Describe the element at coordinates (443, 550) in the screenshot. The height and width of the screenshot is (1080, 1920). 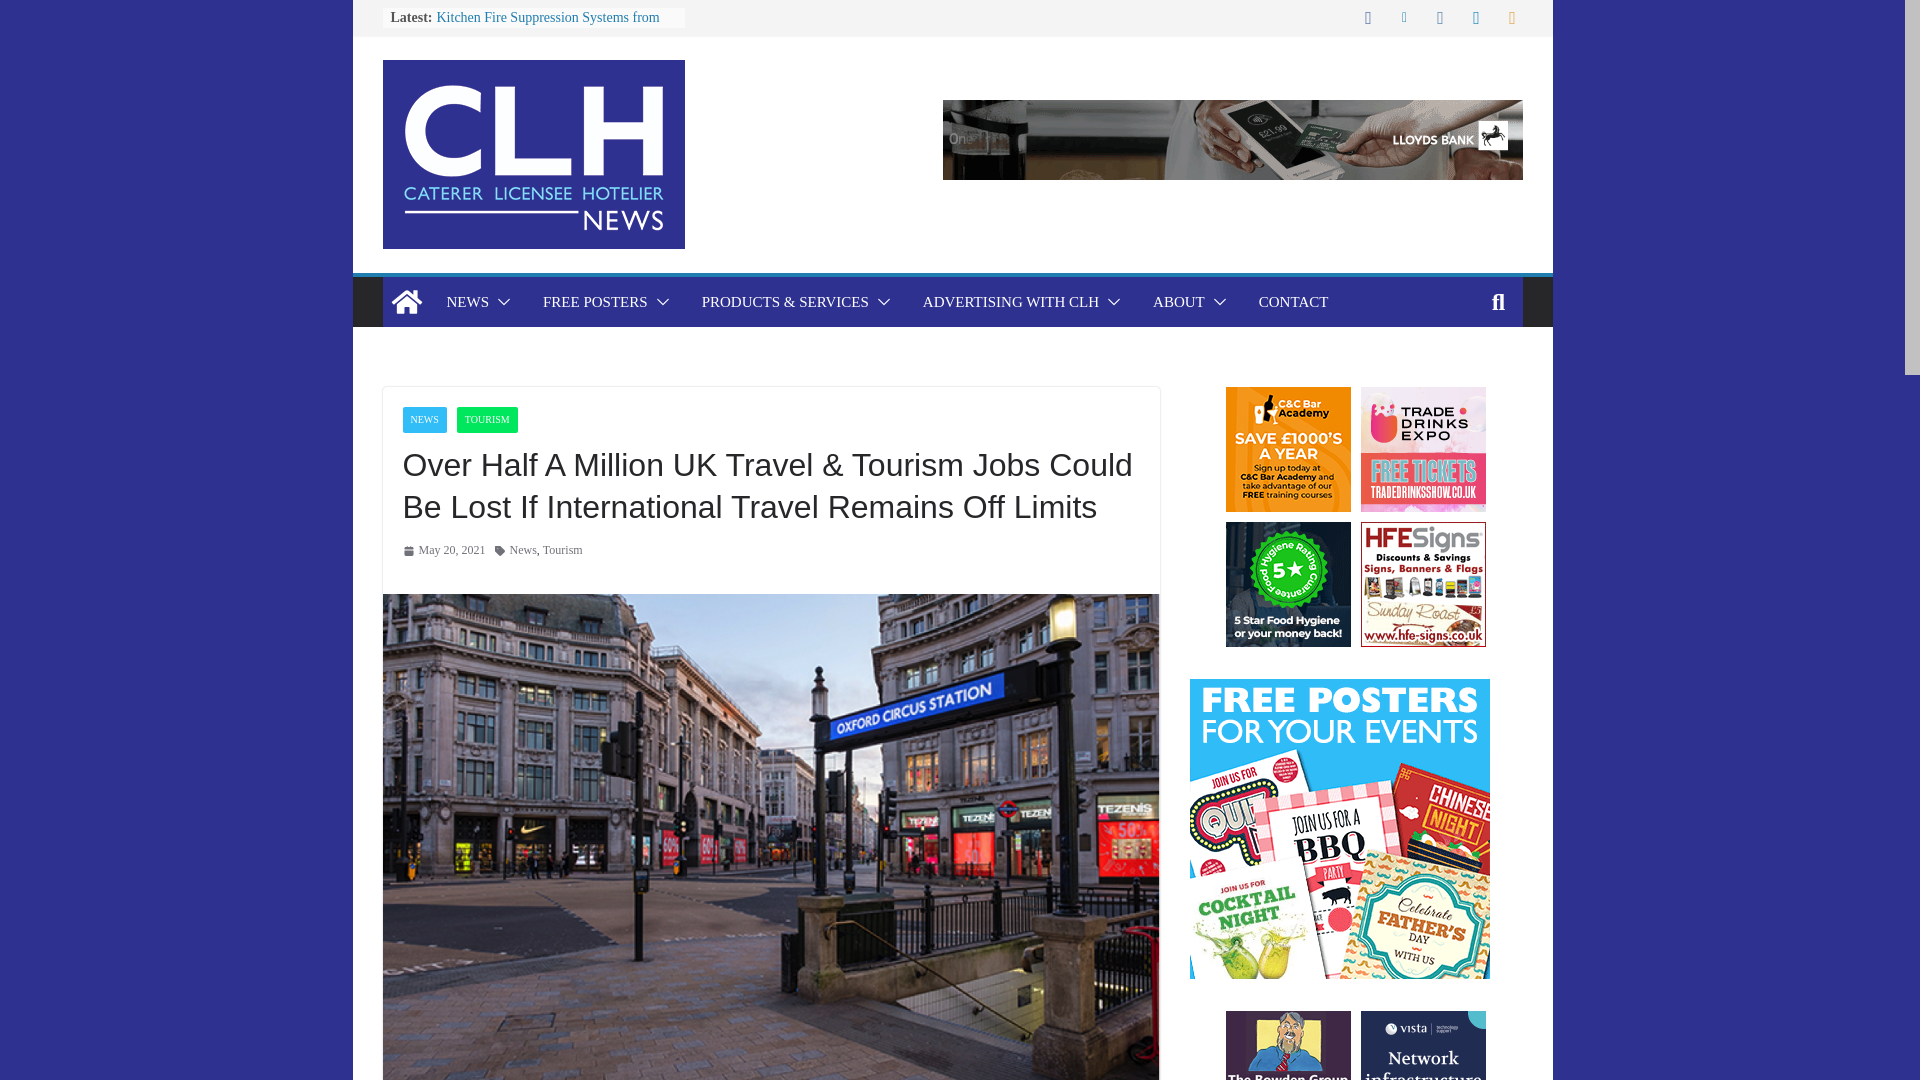
I see `11:33 am` at that location.